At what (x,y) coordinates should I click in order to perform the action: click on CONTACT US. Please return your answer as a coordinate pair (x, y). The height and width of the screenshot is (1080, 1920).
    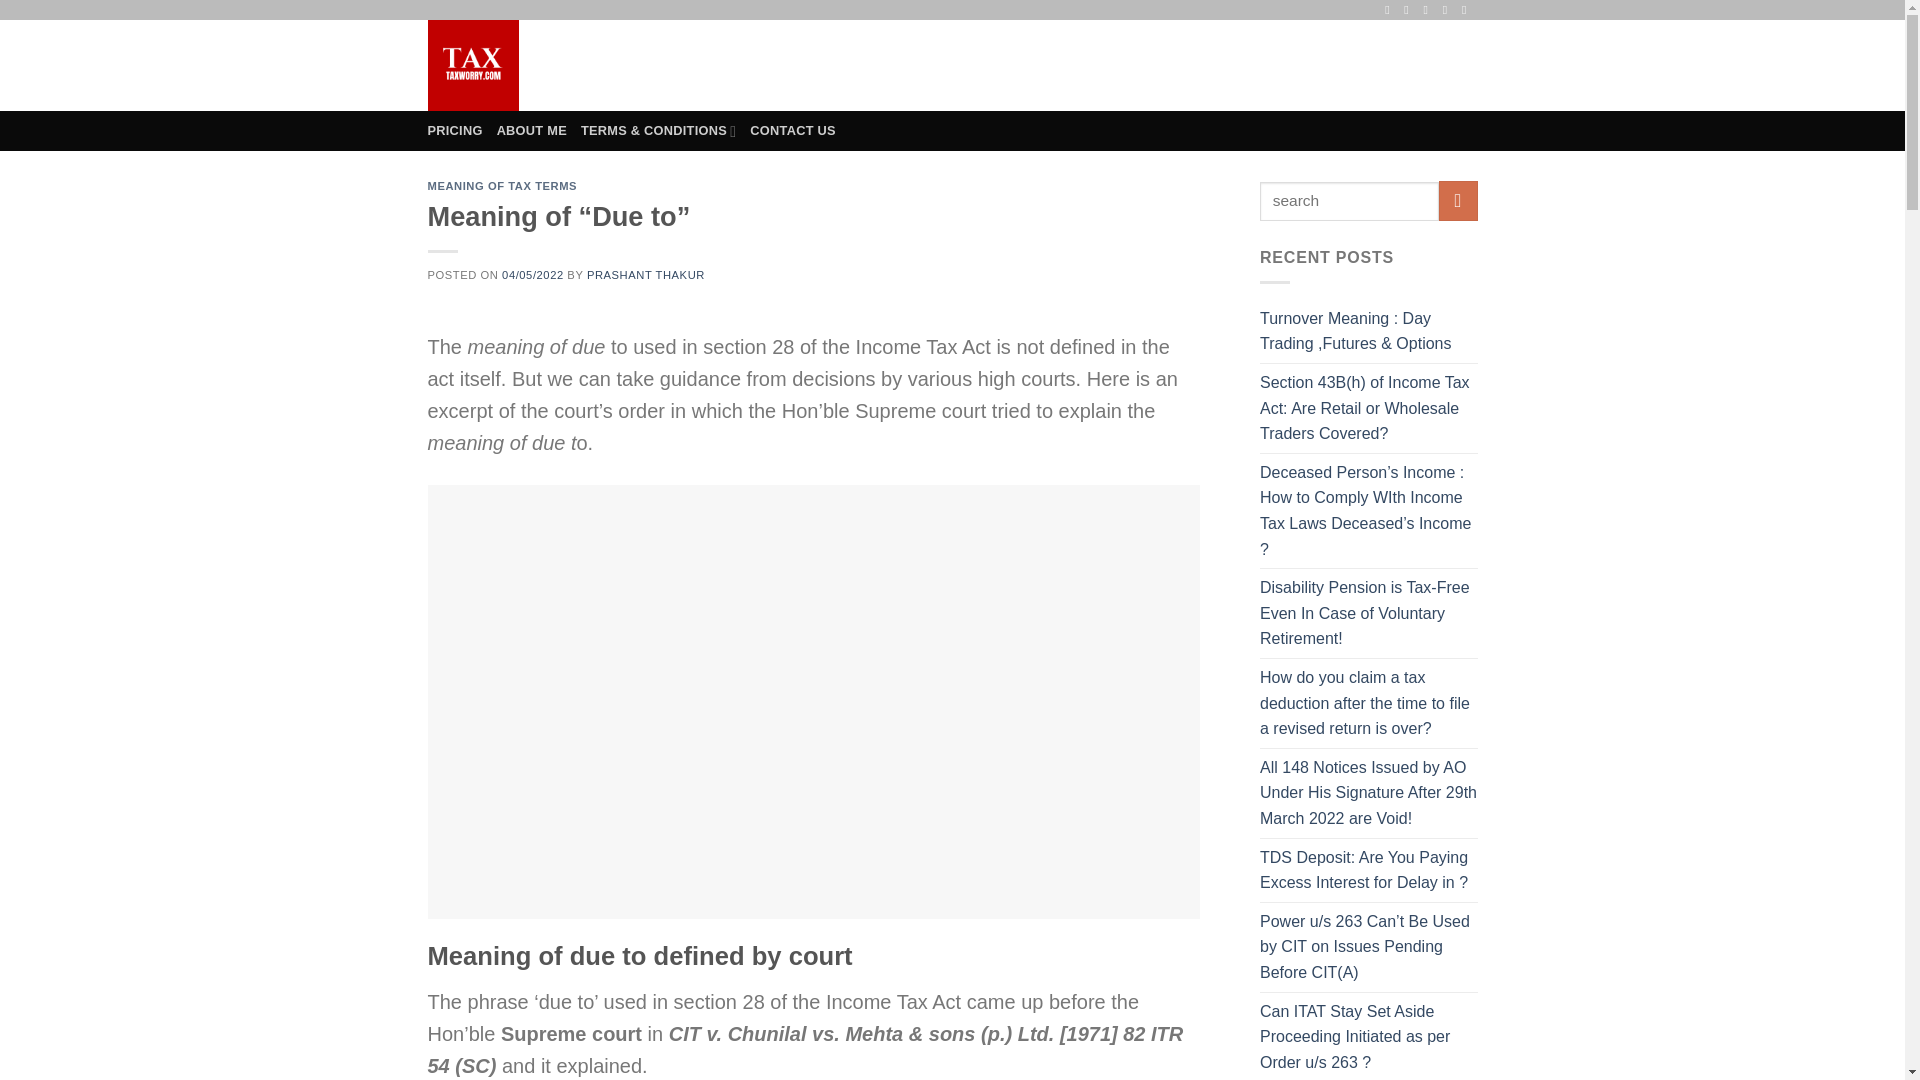
    Looking at the image, I should click on (792, 131).